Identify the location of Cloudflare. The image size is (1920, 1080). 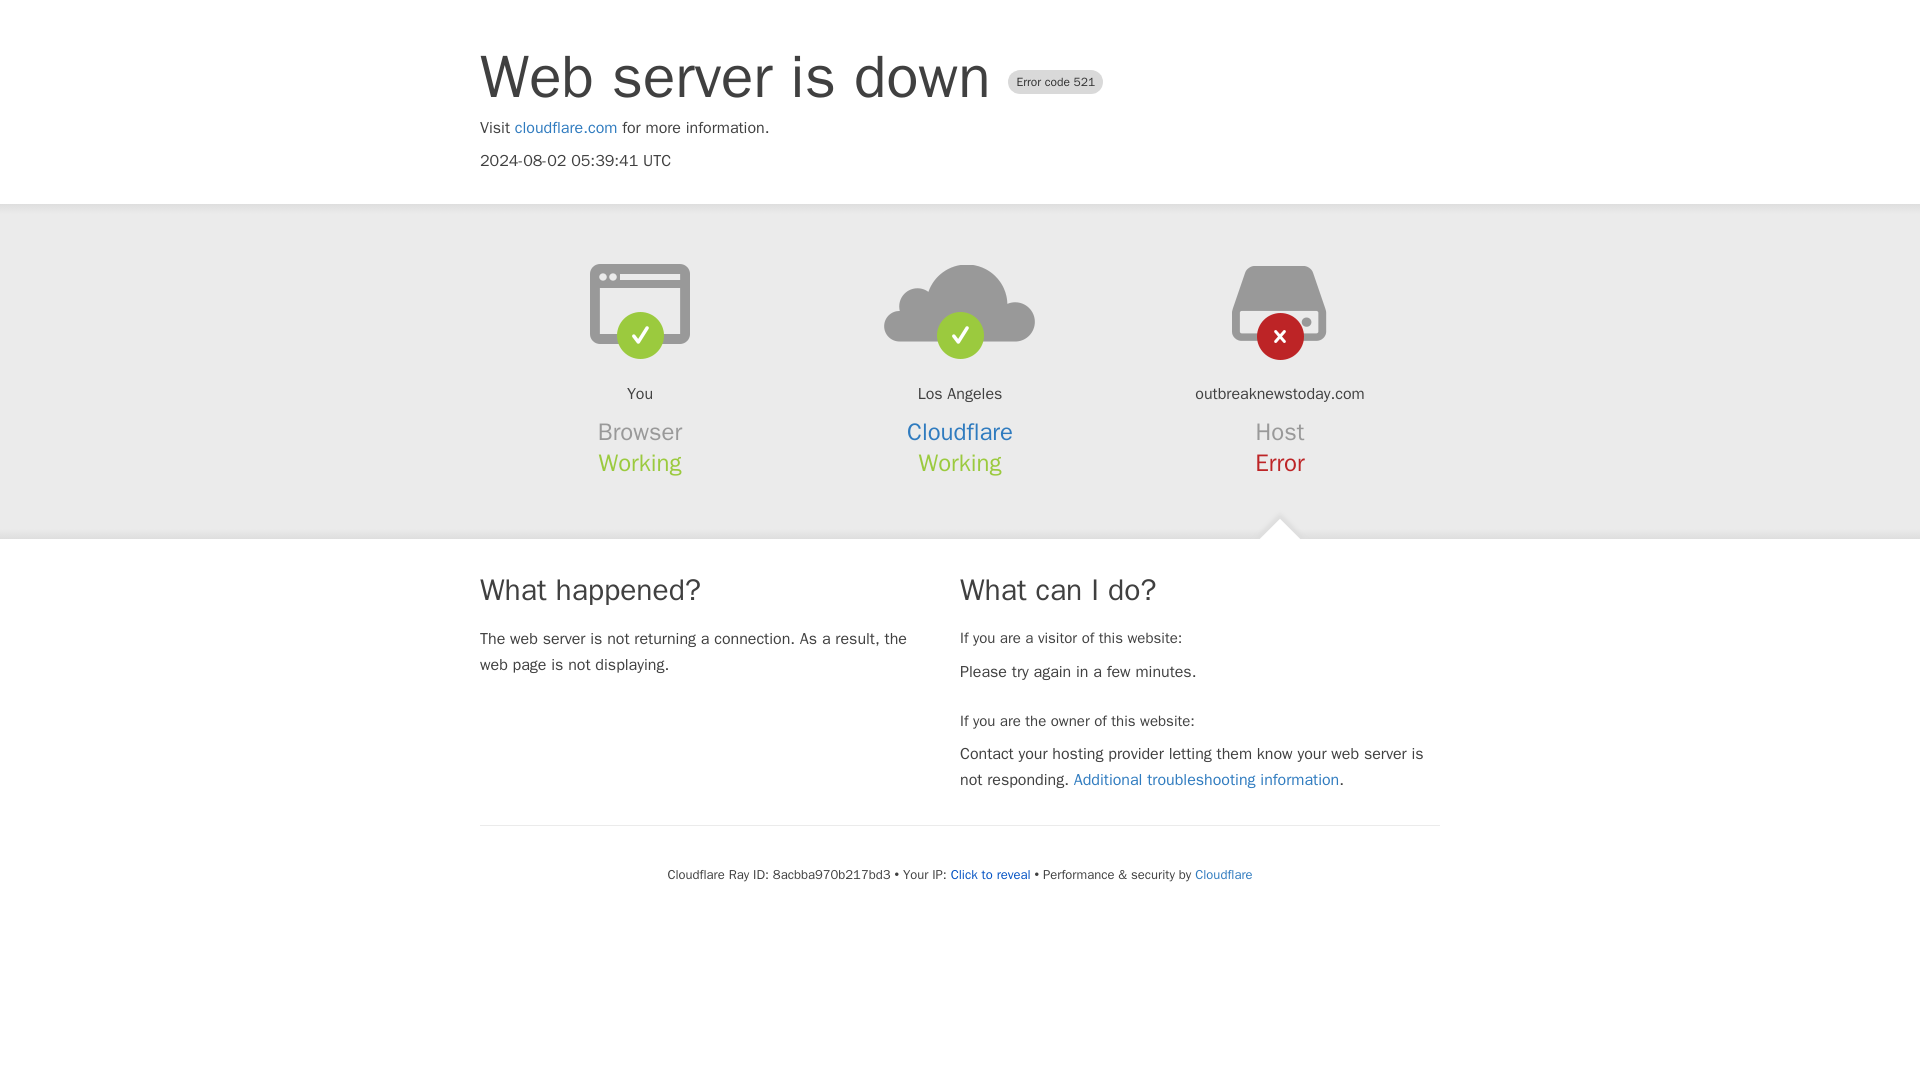
(1222, 874).